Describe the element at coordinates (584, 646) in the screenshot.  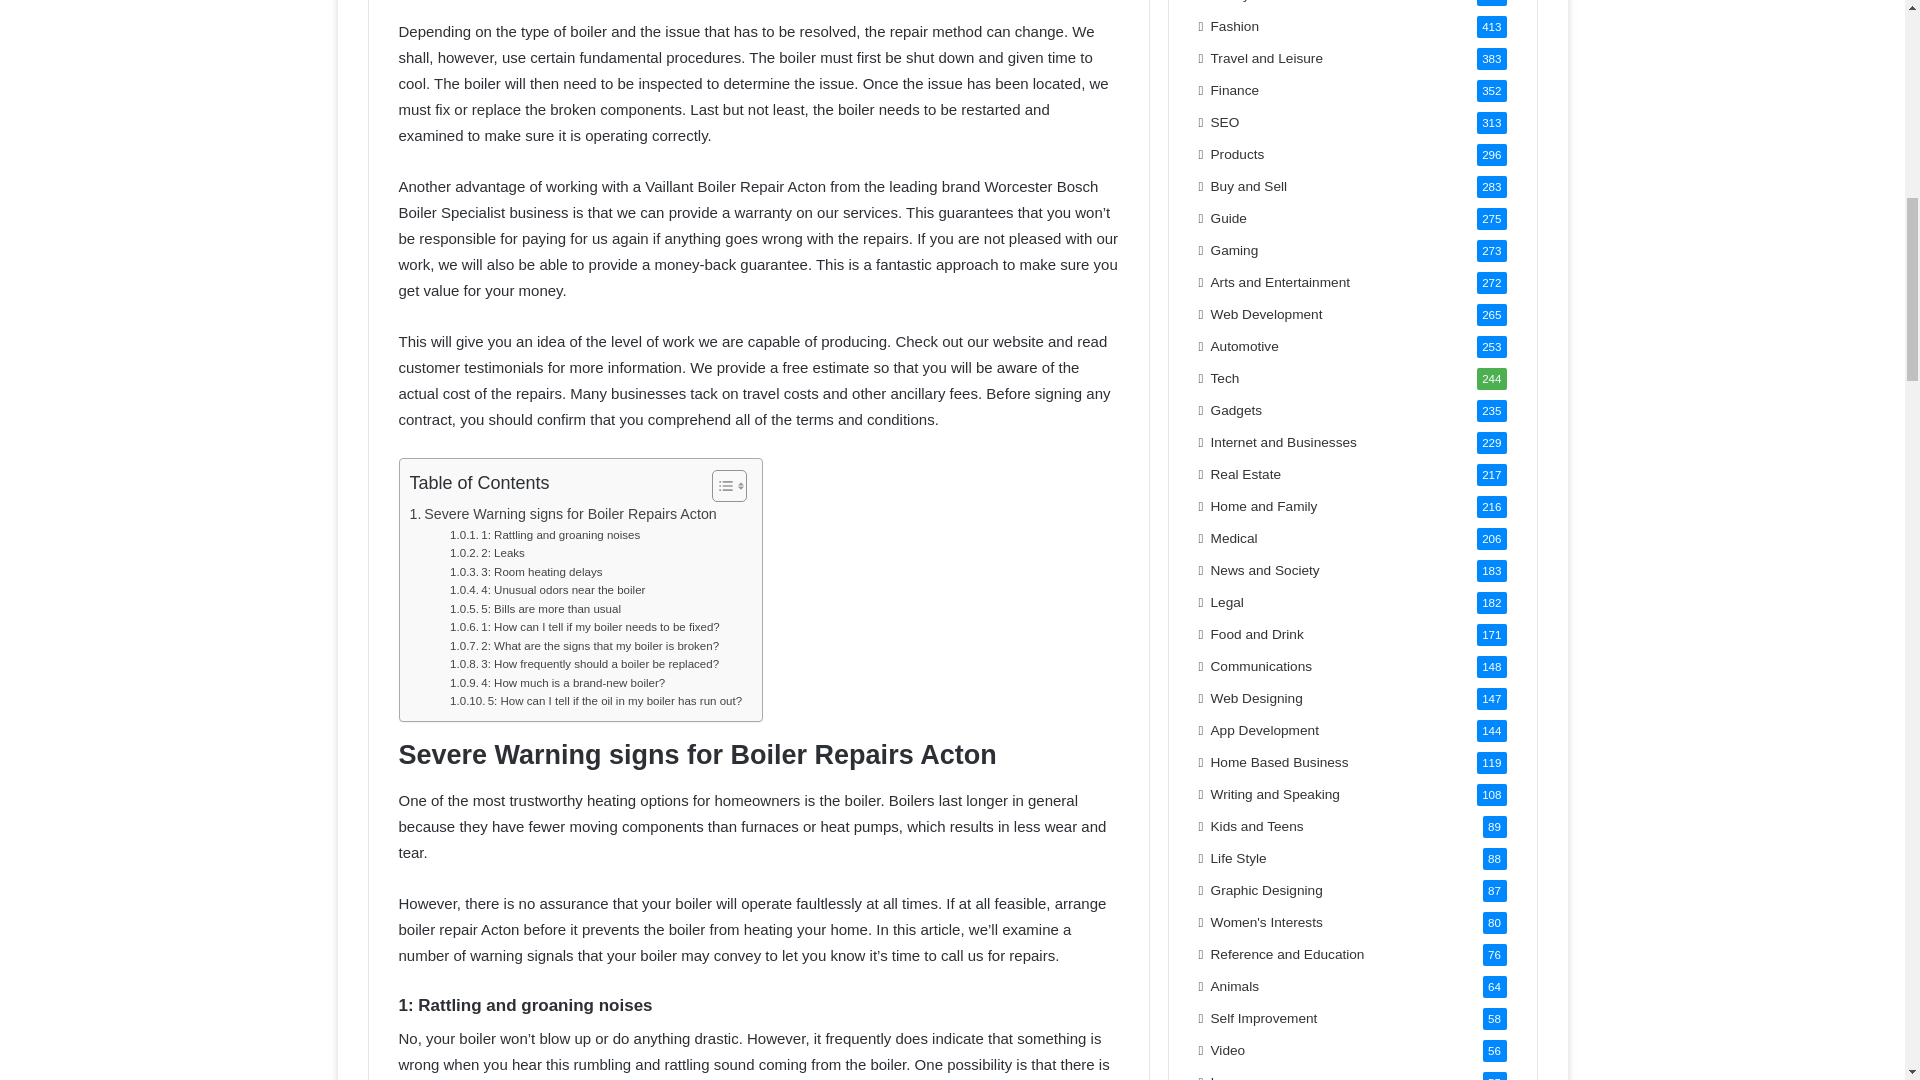
I see `2: What are the signs that my boiler is broken?` at that location.